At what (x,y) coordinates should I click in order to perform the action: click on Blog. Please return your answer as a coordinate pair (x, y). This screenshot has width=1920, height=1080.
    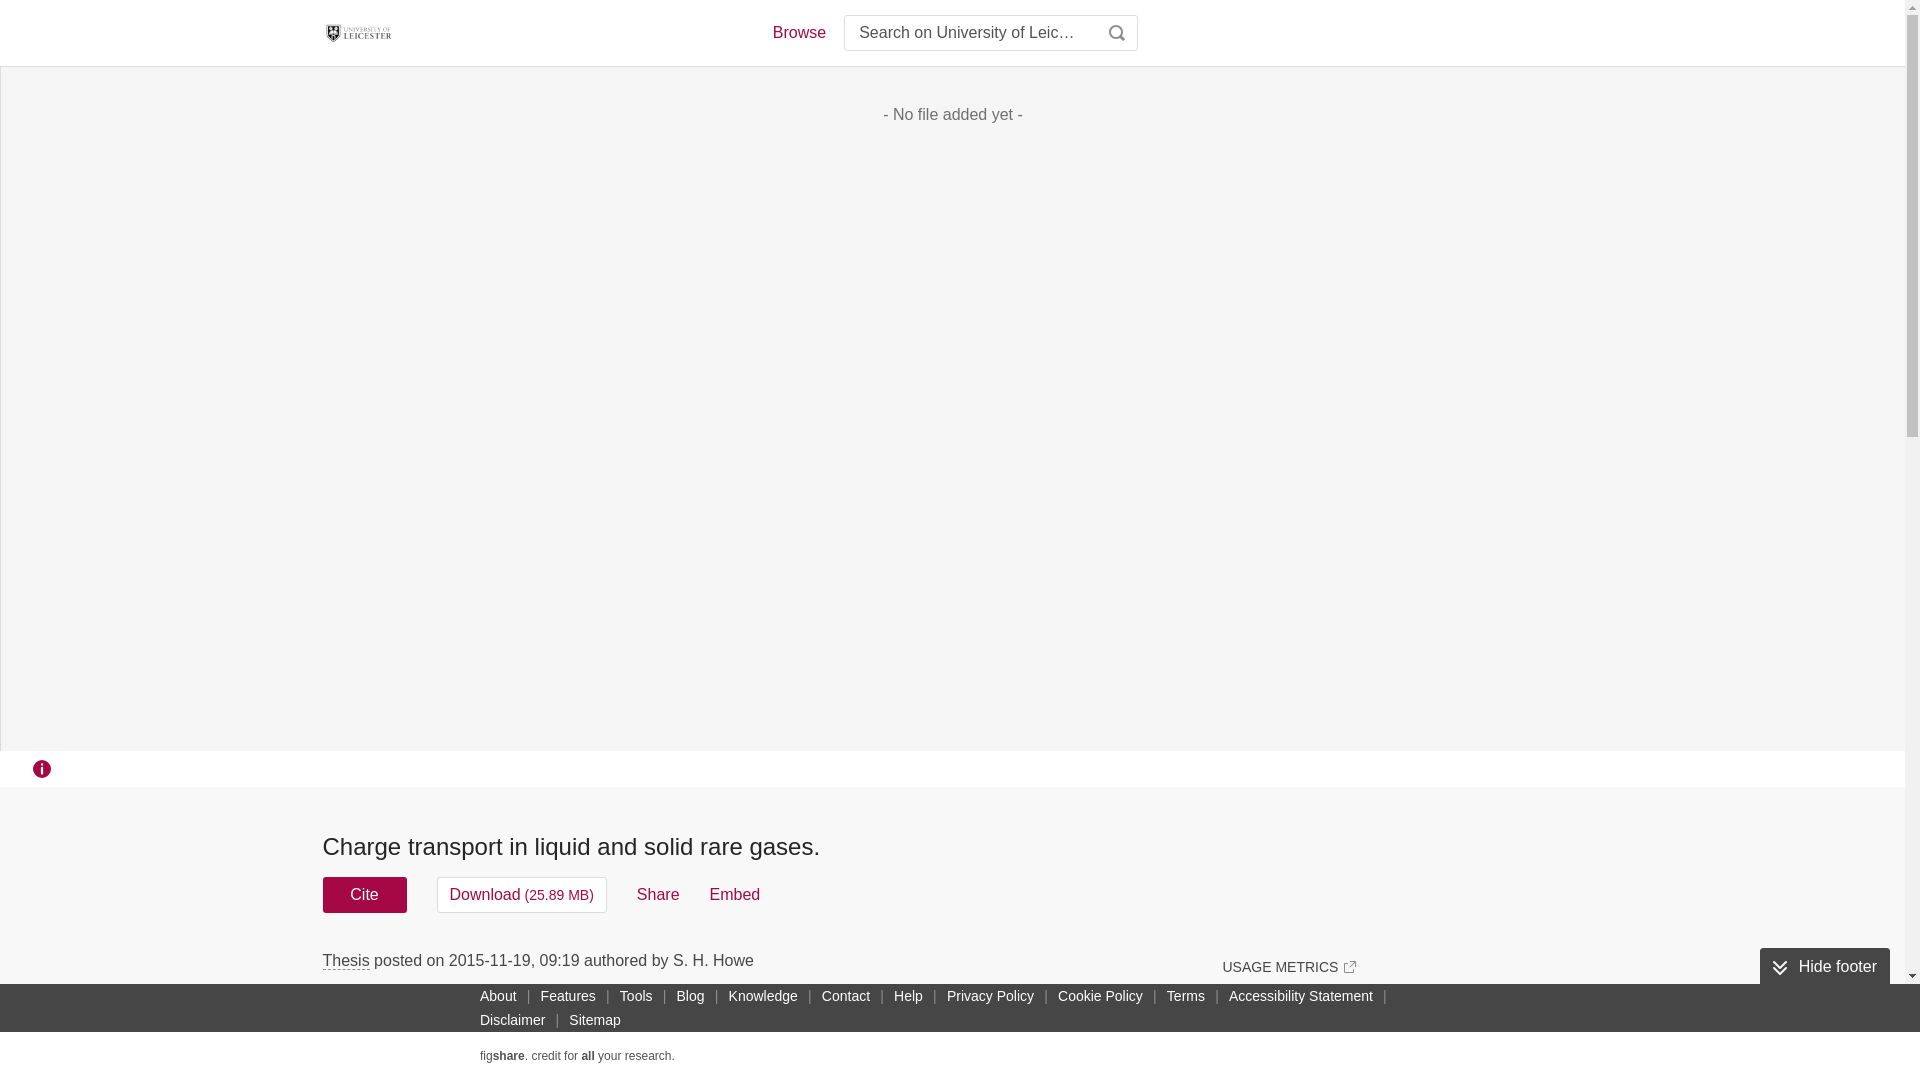
    Looking at the image, I should click on (690, 995).